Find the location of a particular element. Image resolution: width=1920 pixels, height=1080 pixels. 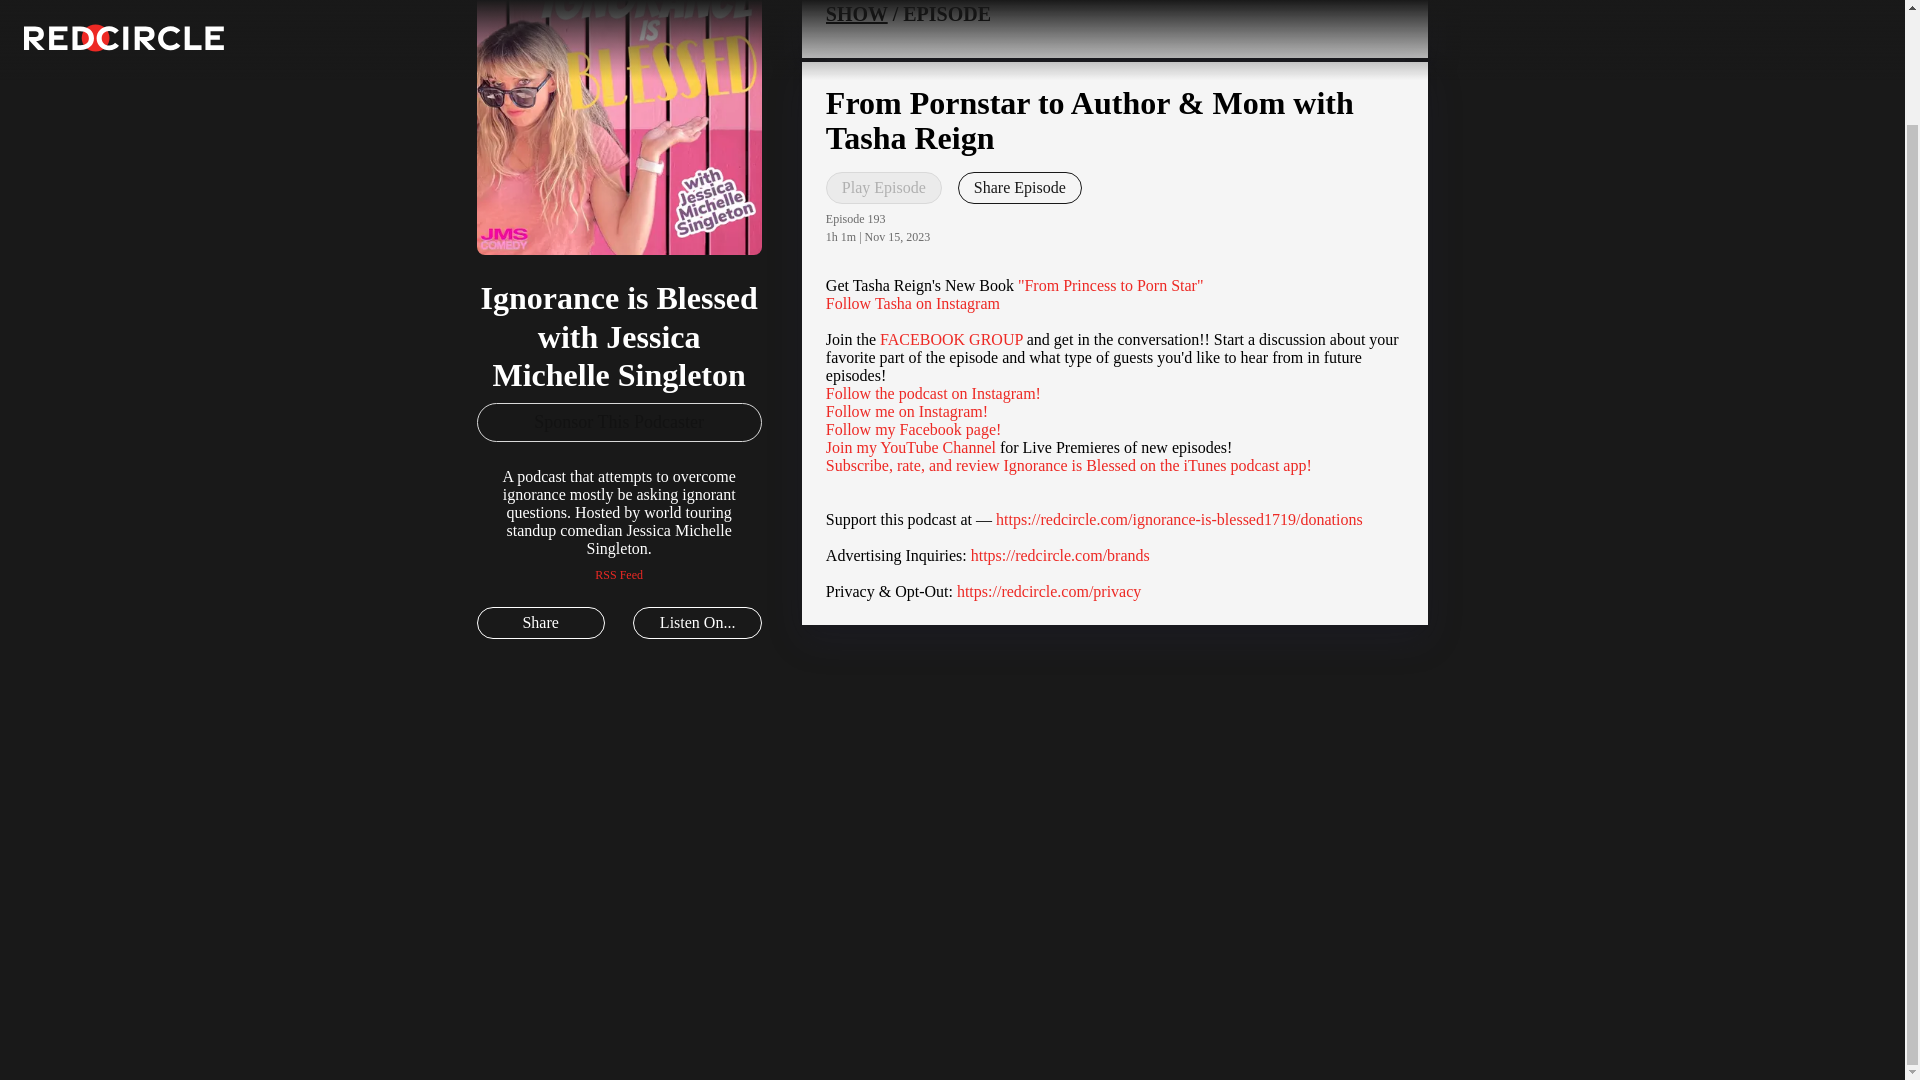

Share Episode is located at coordinates (1020, 188).